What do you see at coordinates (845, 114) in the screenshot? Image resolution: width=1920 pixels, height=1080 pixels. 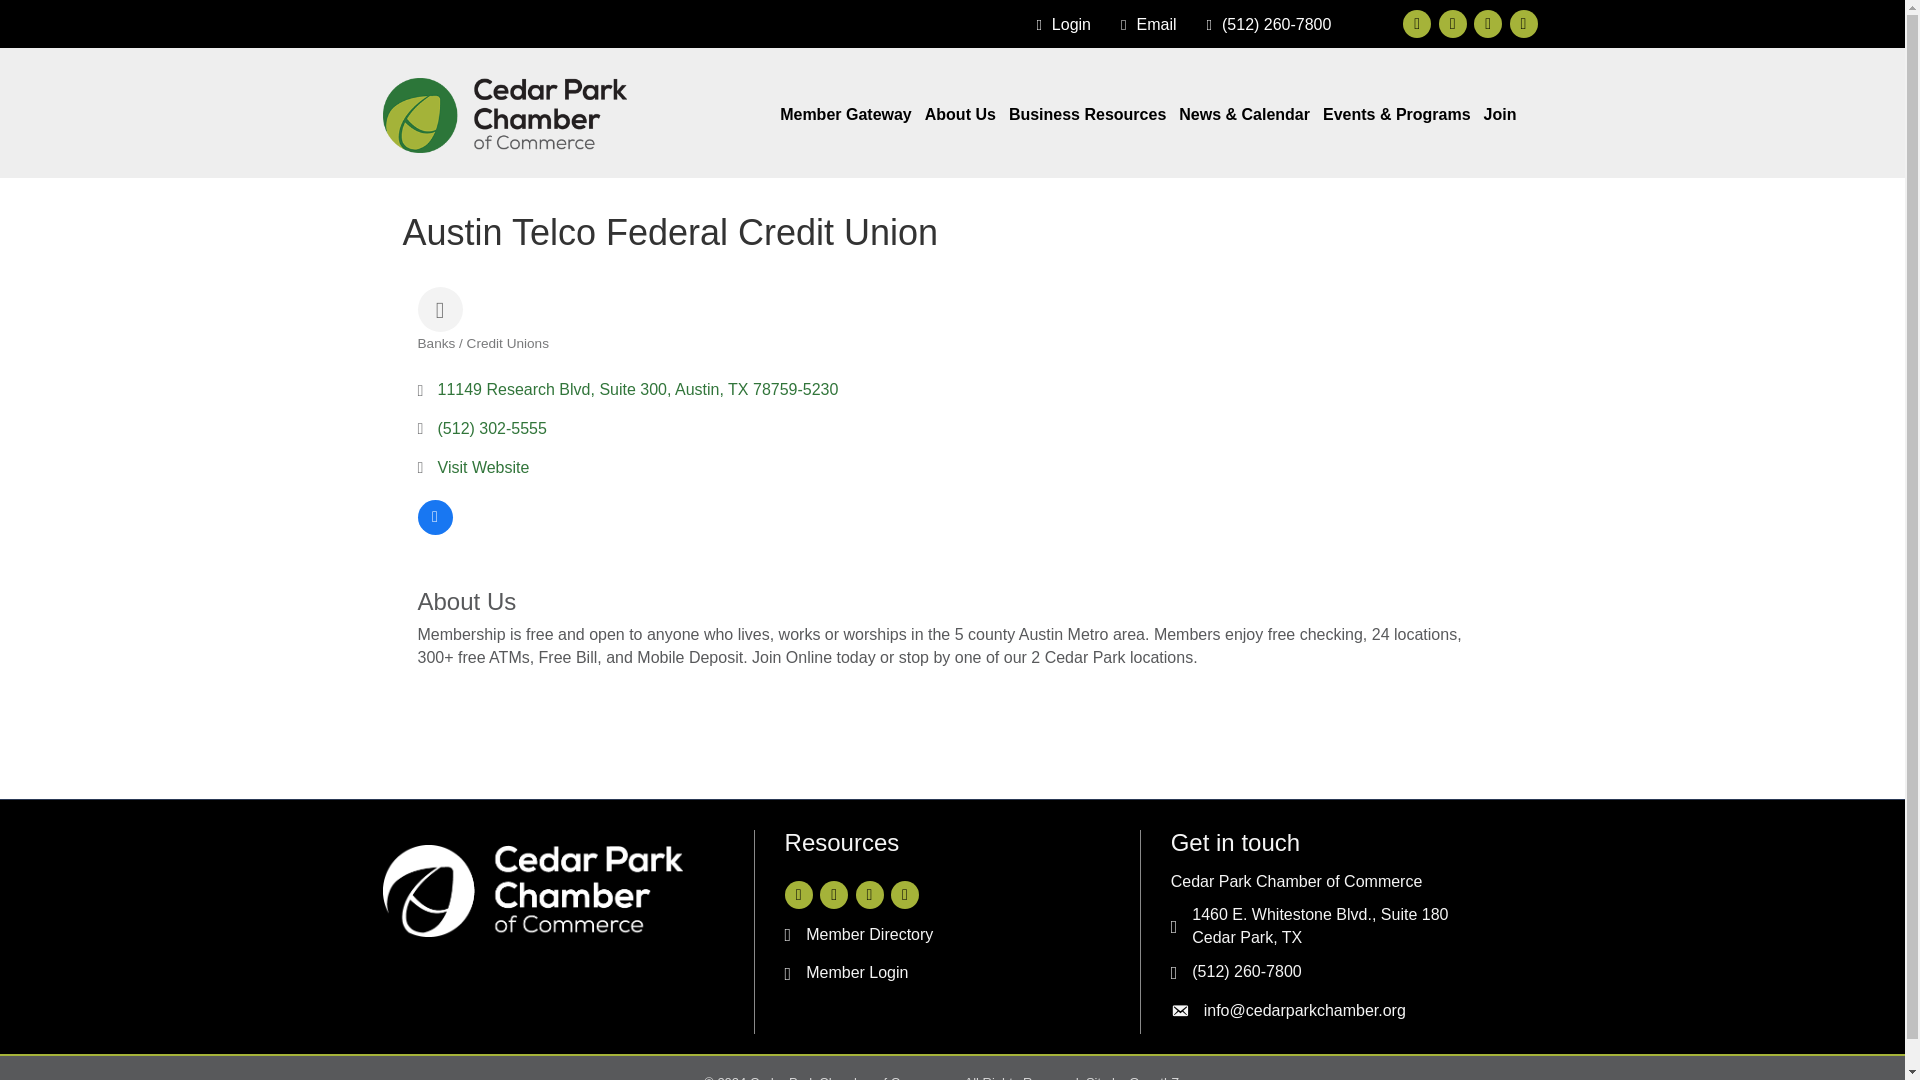 I see `Member Gateway` at bounding box center [845, 114].